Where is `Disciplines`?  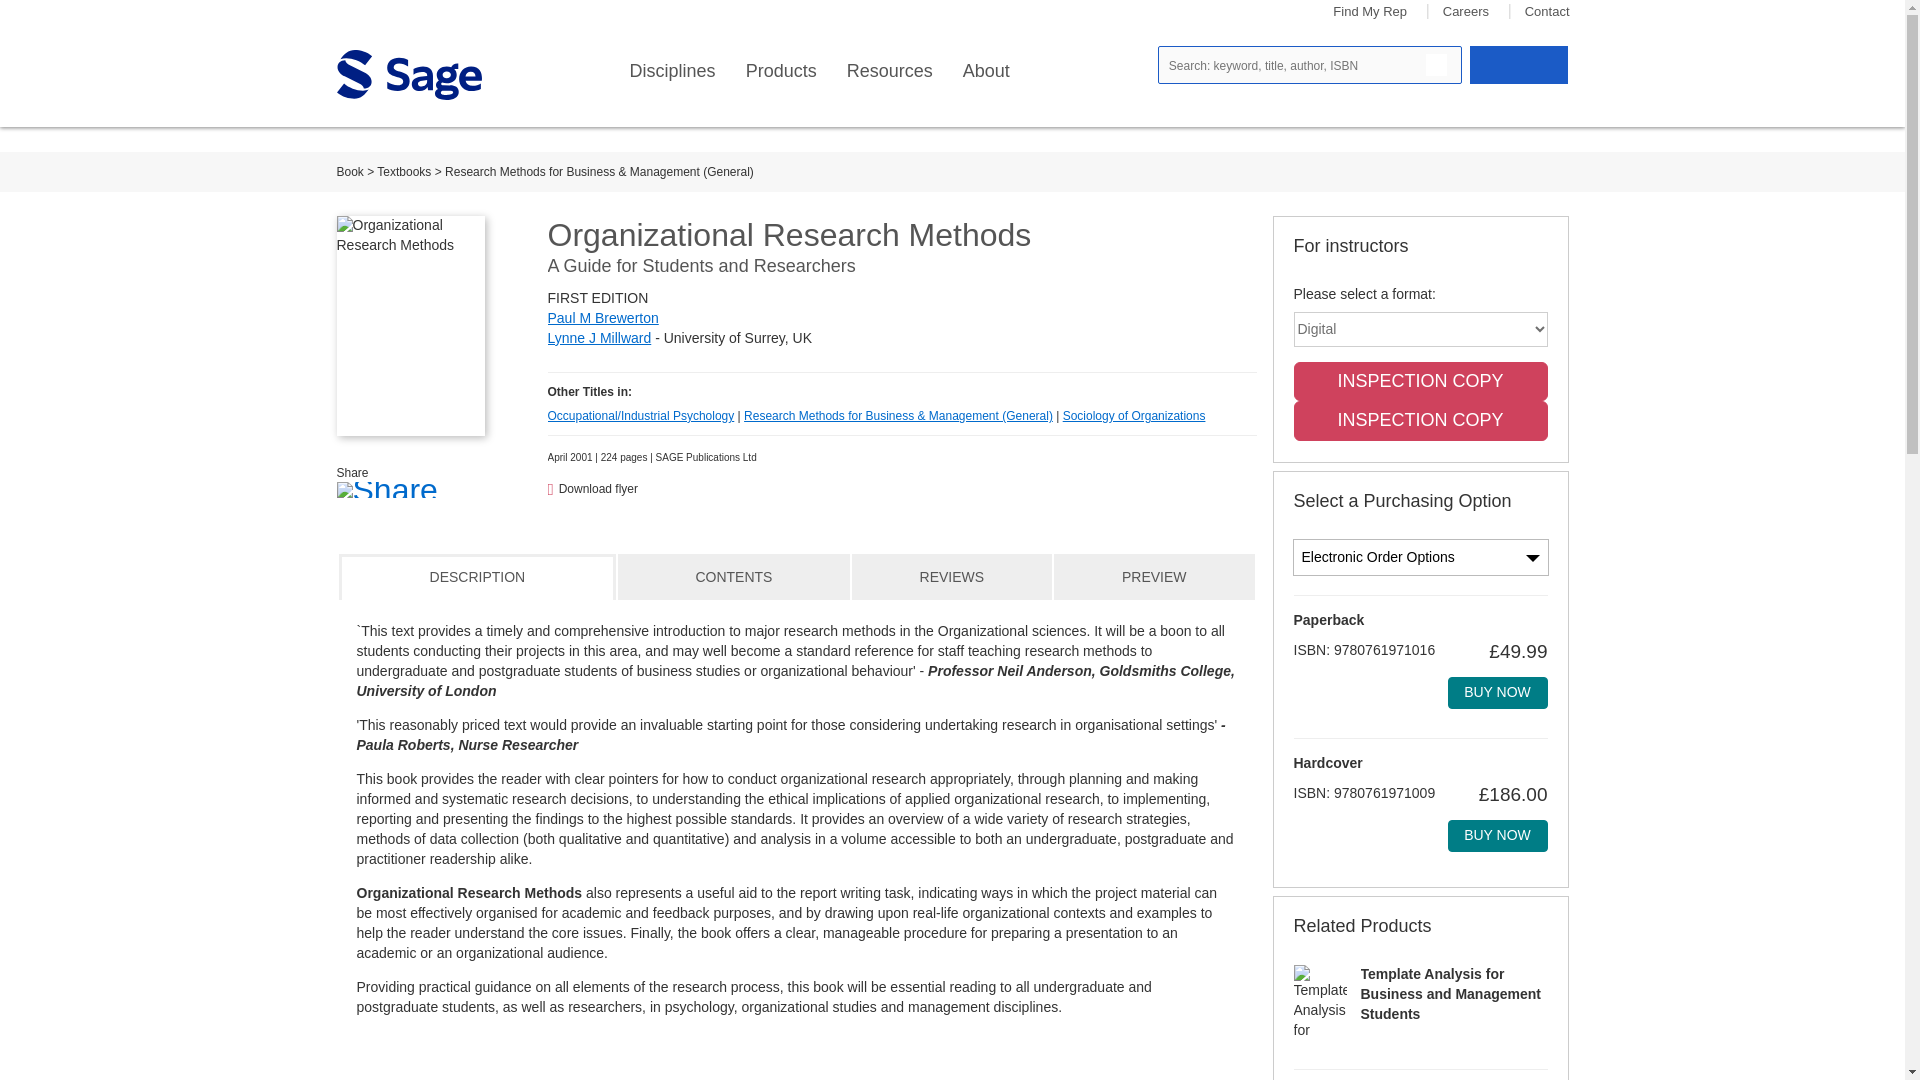
Disciplines is located at coordinates (672, 71).